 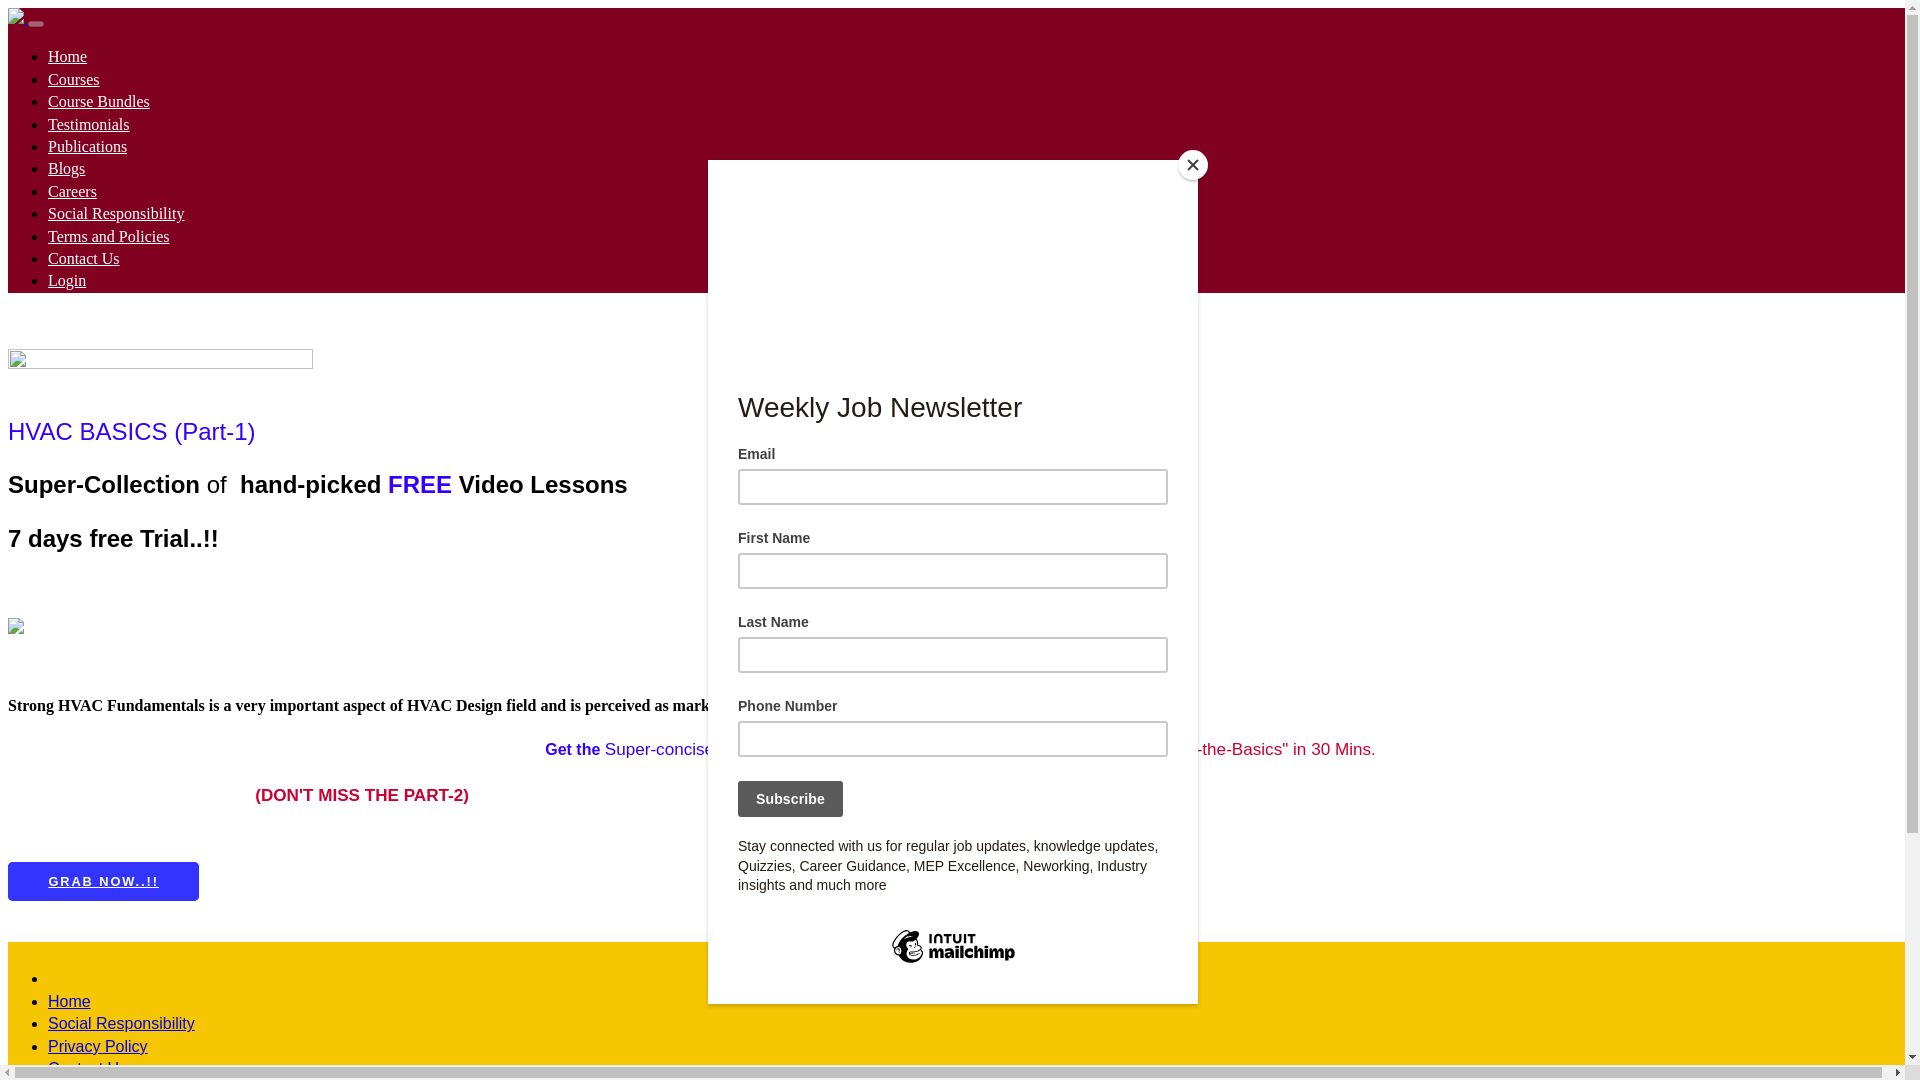 What do you see at coordinates (89, 124) in the screenshot?
I see `Testimonials` at bounding box center [89, 124].